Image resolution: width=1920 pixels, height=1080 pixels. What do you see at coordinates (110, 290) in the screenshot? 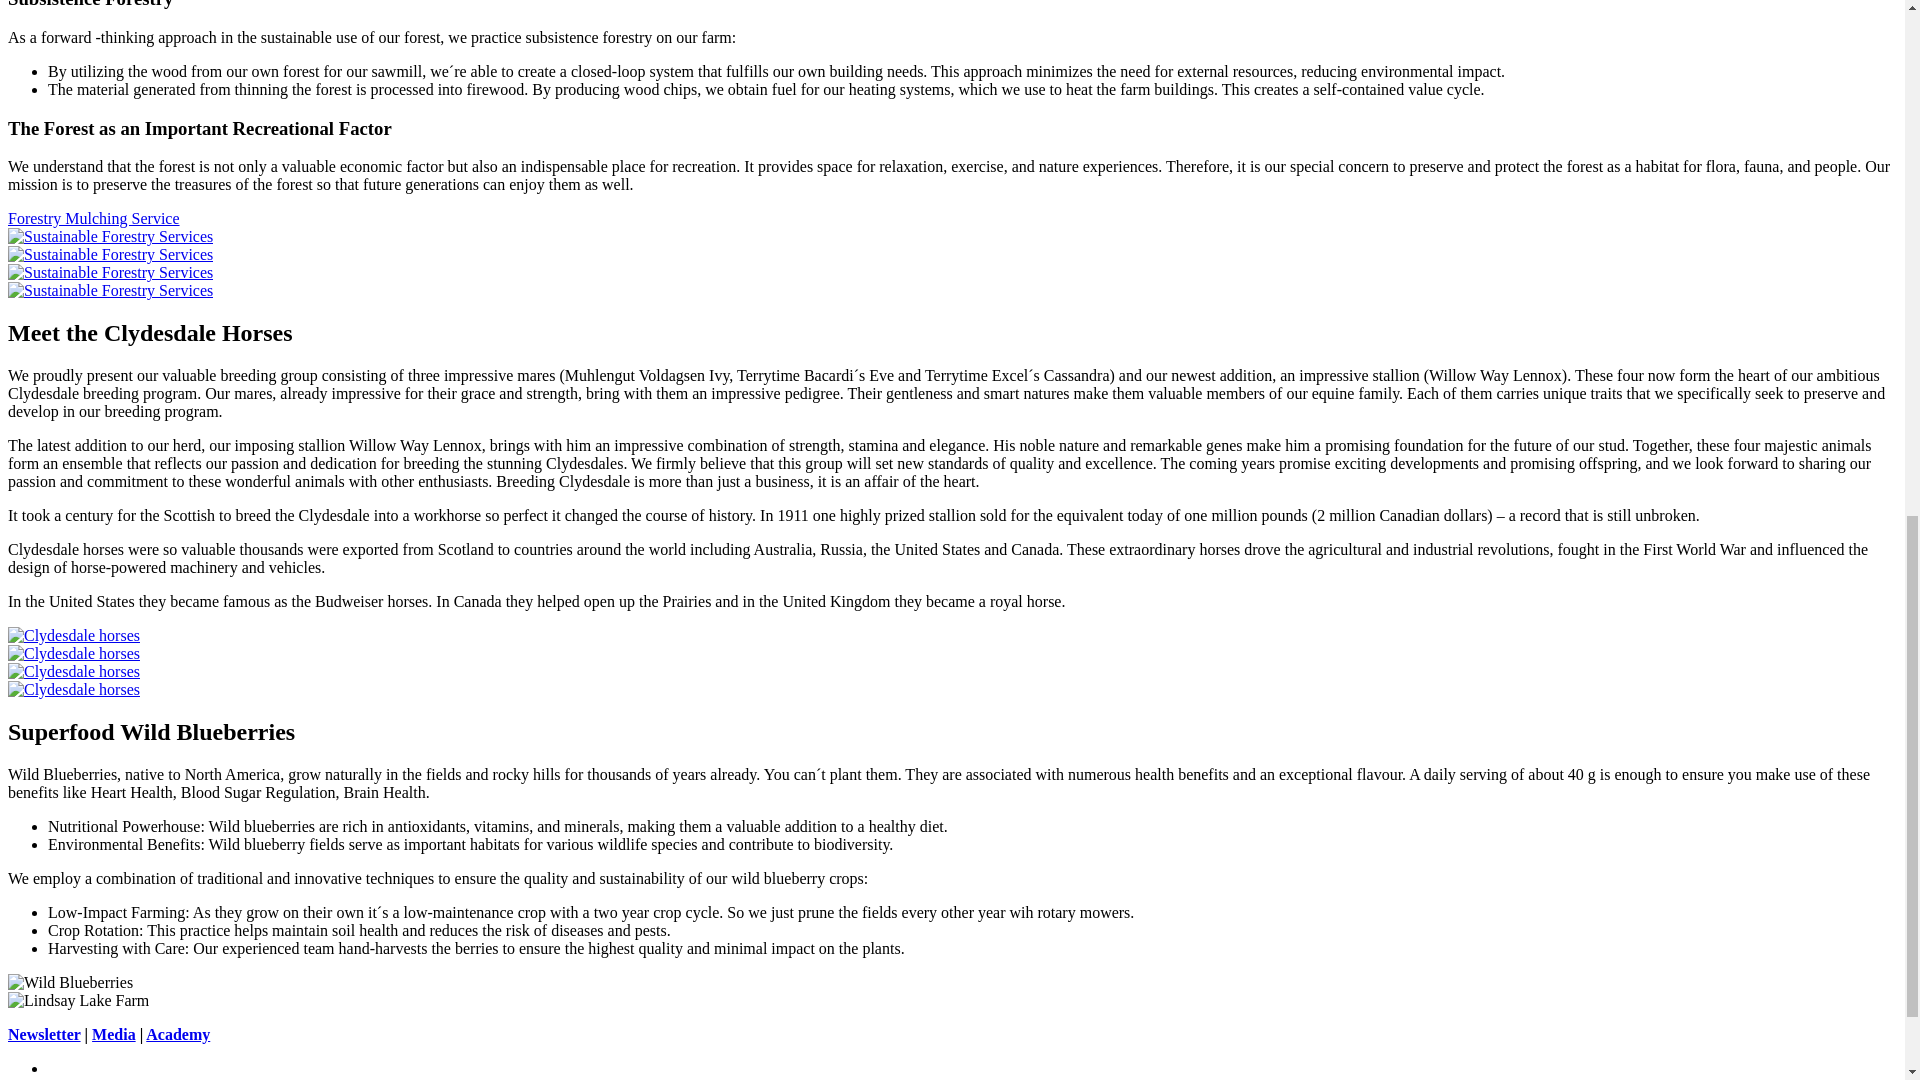
I see `Sustainable Forestry Services` at bounding box center [110, 290].